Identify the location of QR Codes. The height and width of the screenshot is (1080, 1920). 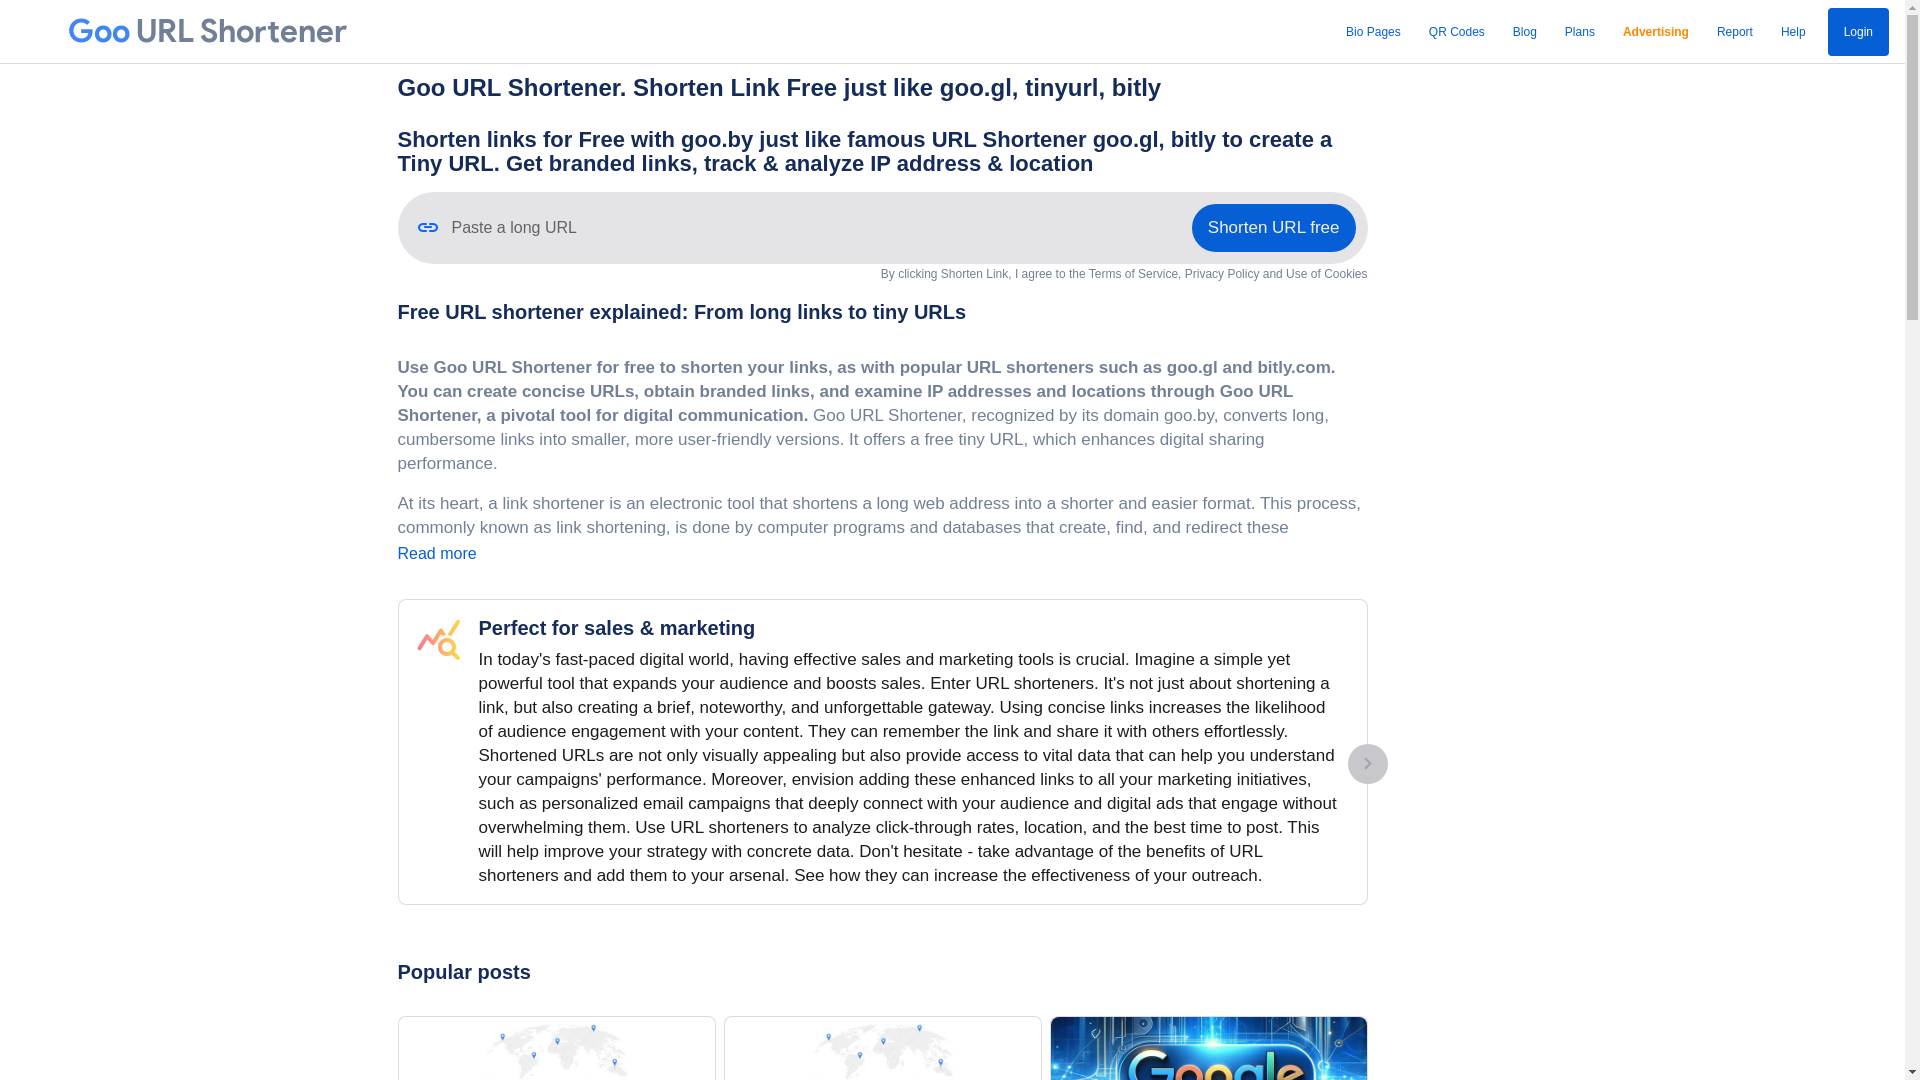
(1457, 32).